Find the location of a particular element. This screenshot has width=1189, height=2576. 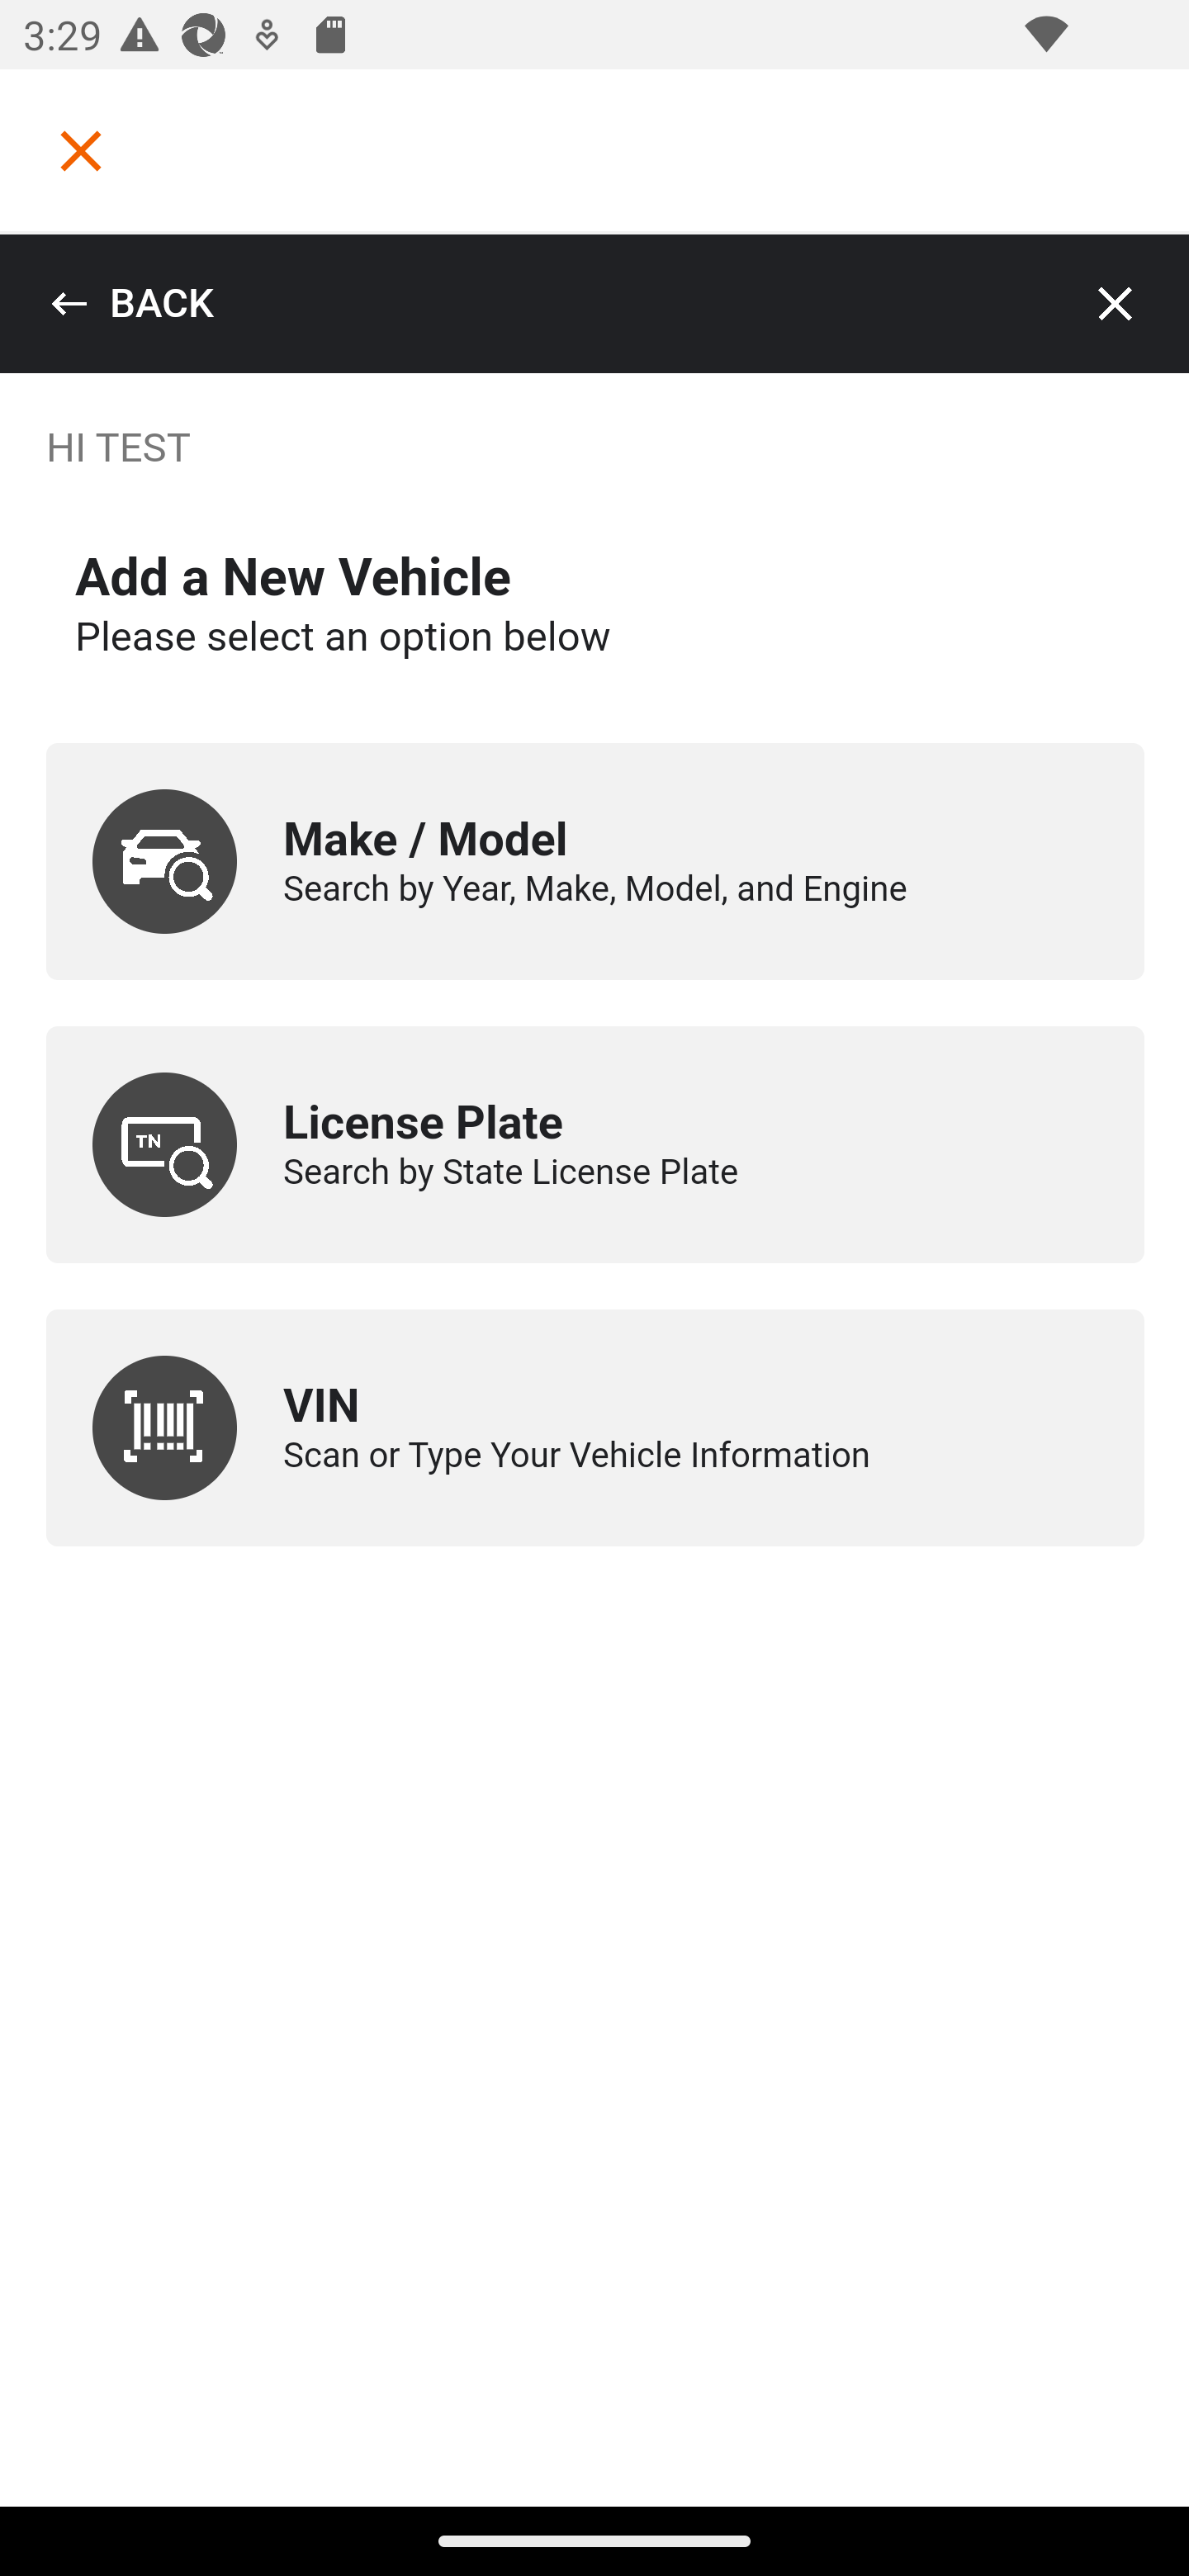

 is located at coordinates (81, 150).